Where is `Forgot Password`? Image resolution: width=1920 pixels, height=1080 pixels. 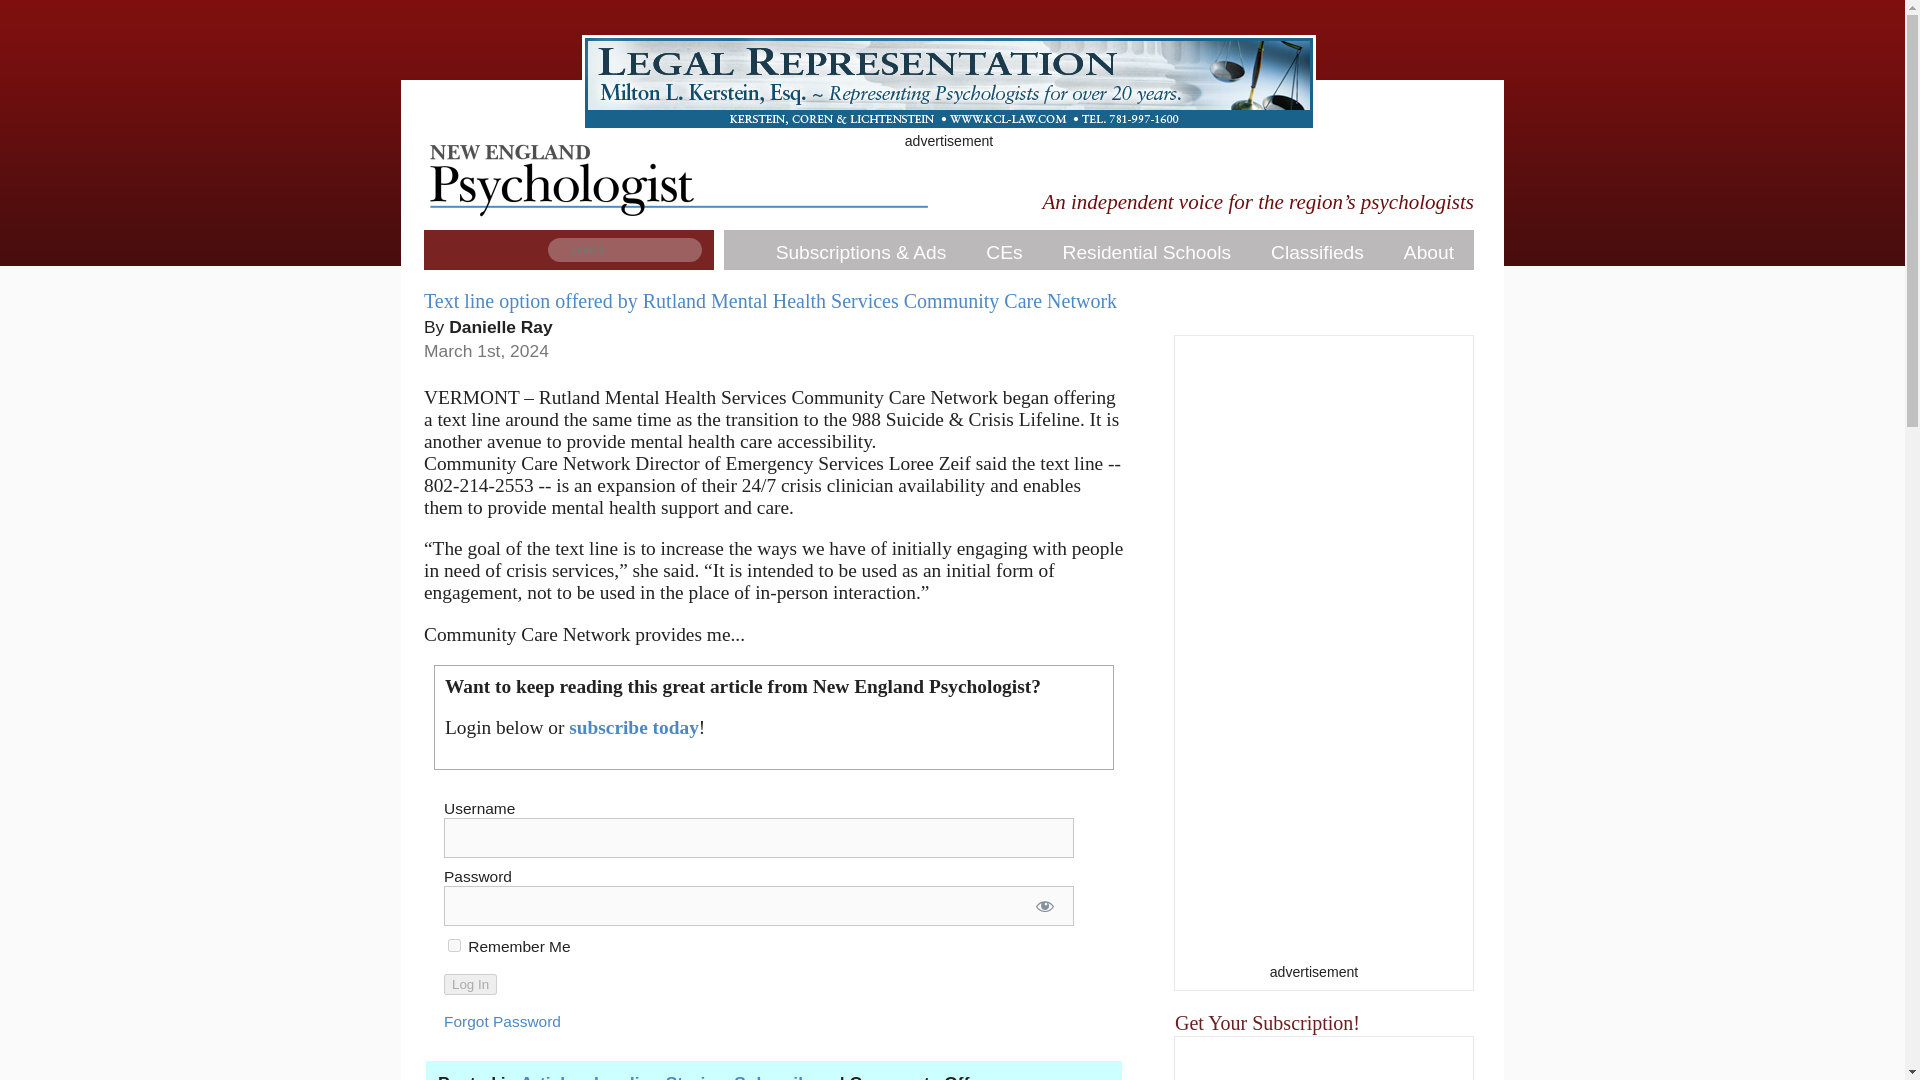 Forgot Password is located at coordinates (502, 1022).